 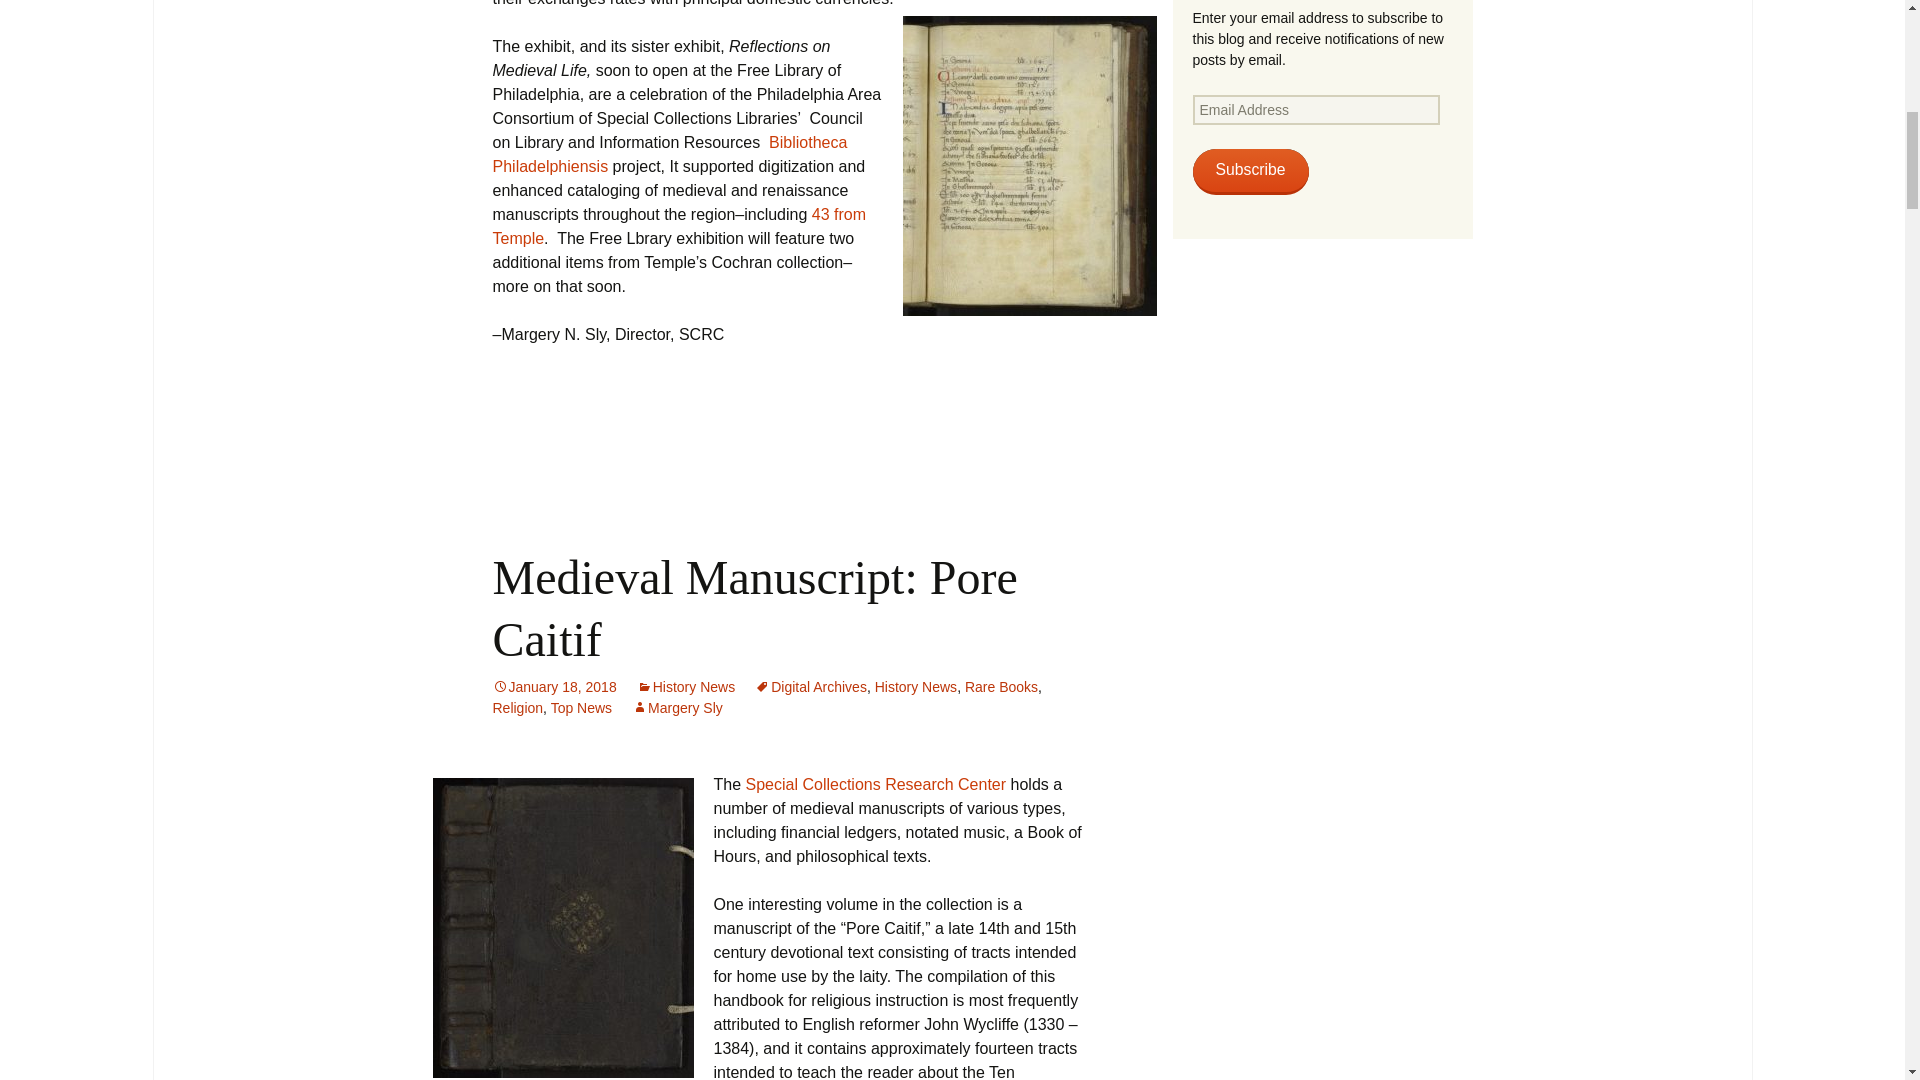 I want to click on Medieval Manuscript: Pore Caitif, so click(x=754, y=608).